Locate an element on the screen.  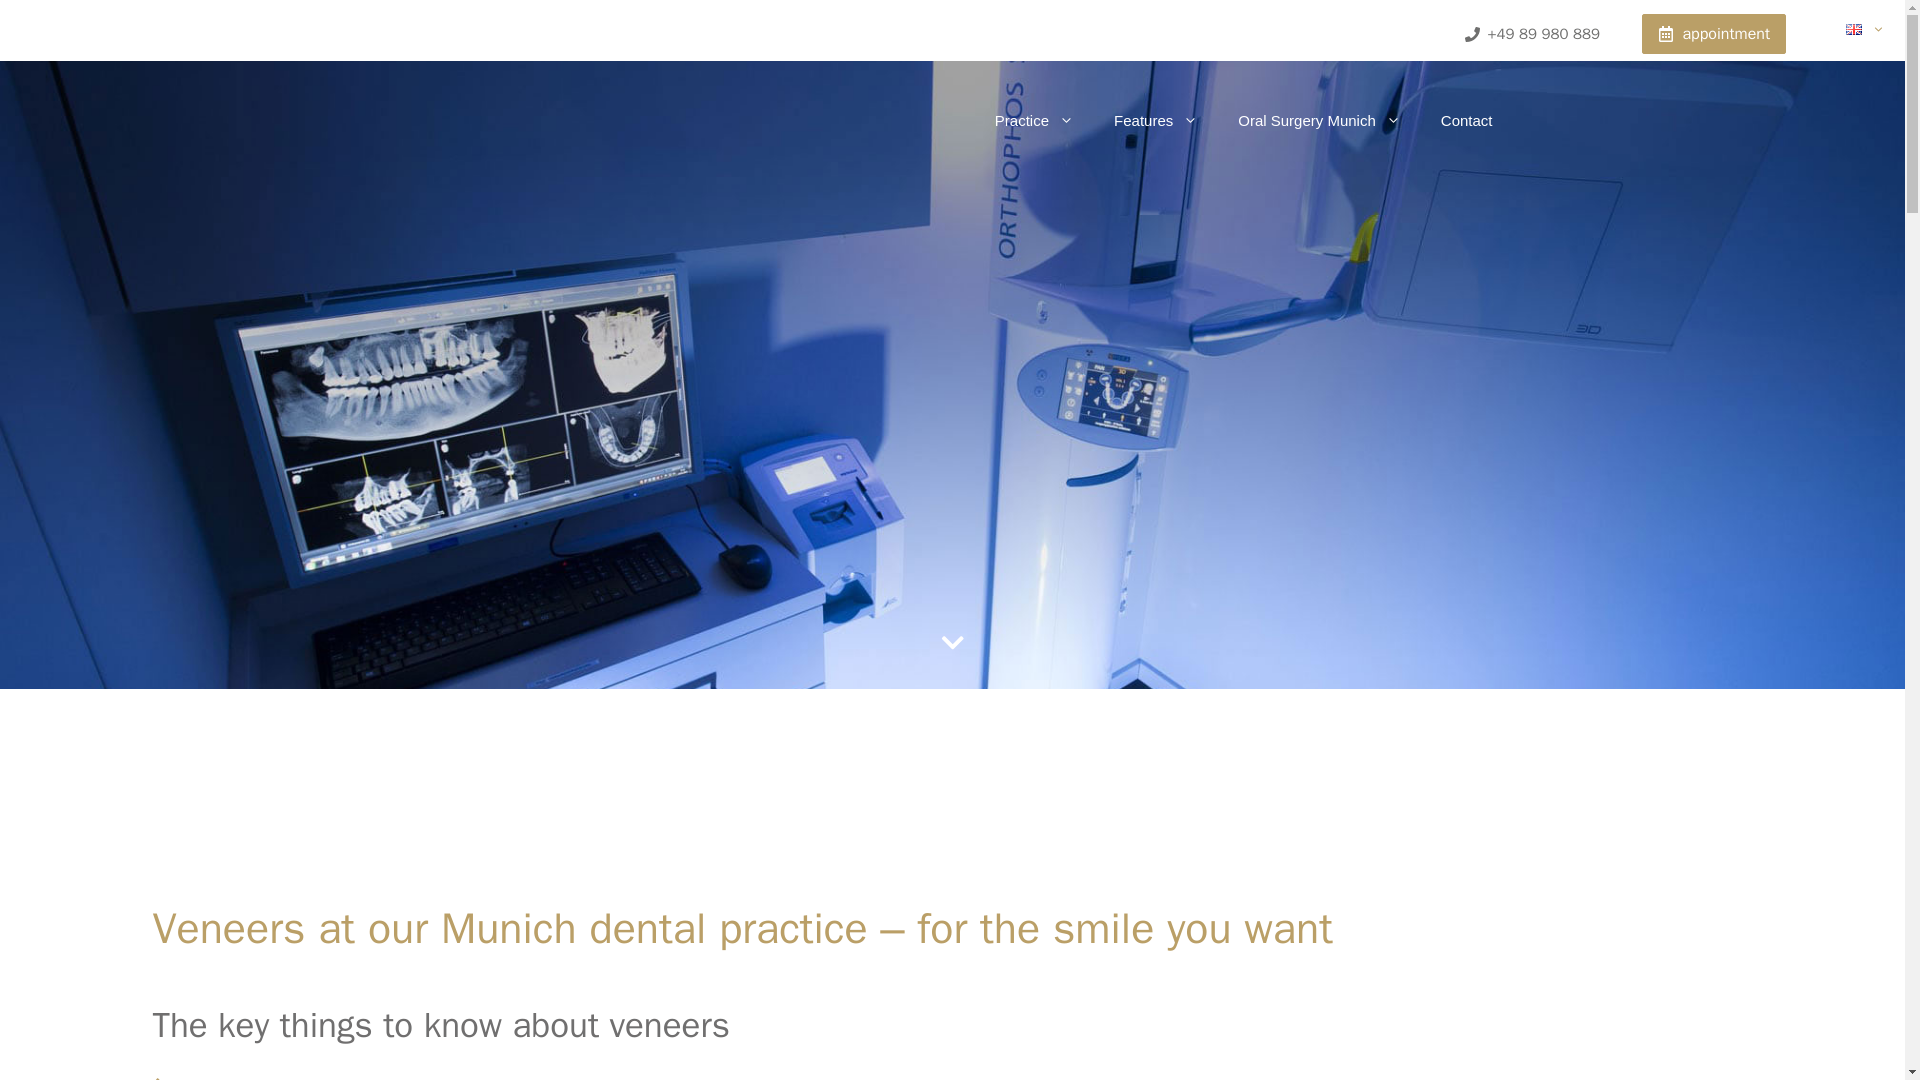
Practice is located at coordinates (1034, 120).